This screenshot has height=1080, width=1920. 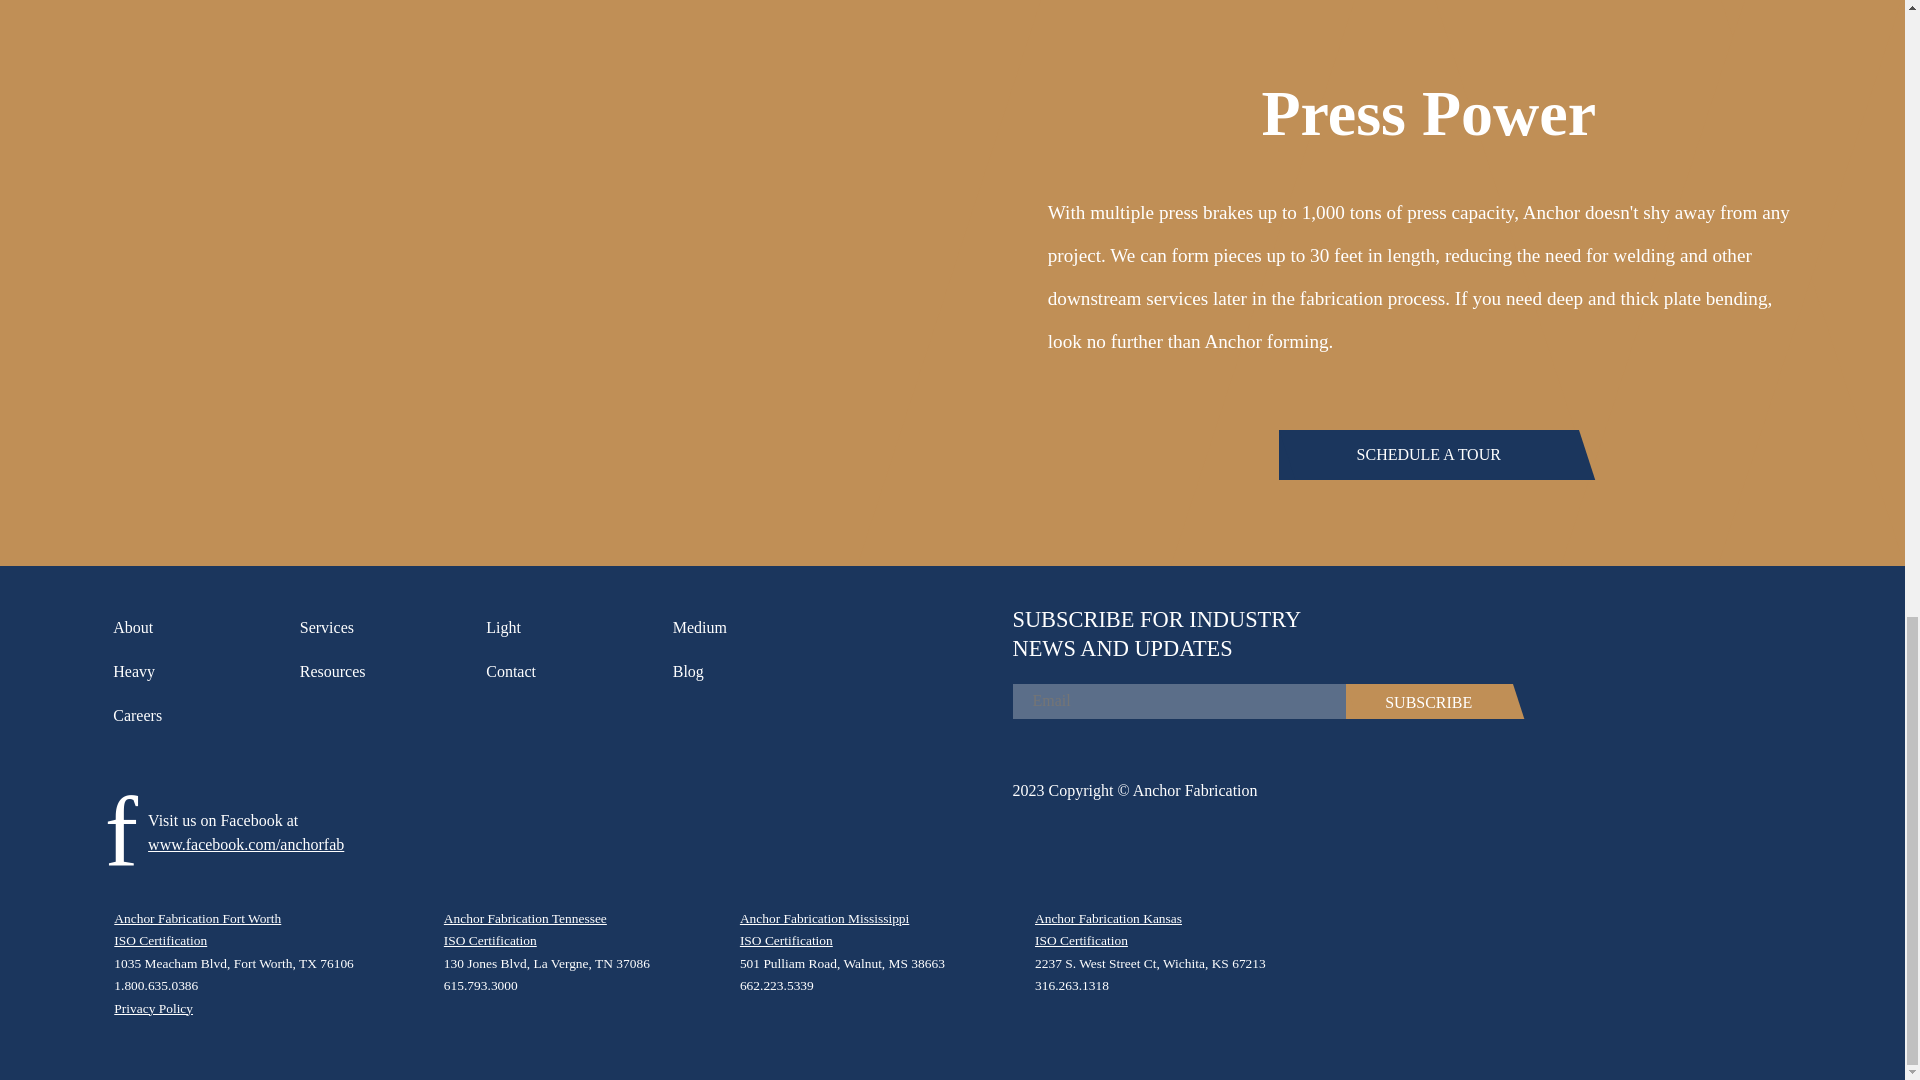 What do you see at coordinates (196, 671) in the screenshot?
I see `Heavy` at bounding box center [196, 671].